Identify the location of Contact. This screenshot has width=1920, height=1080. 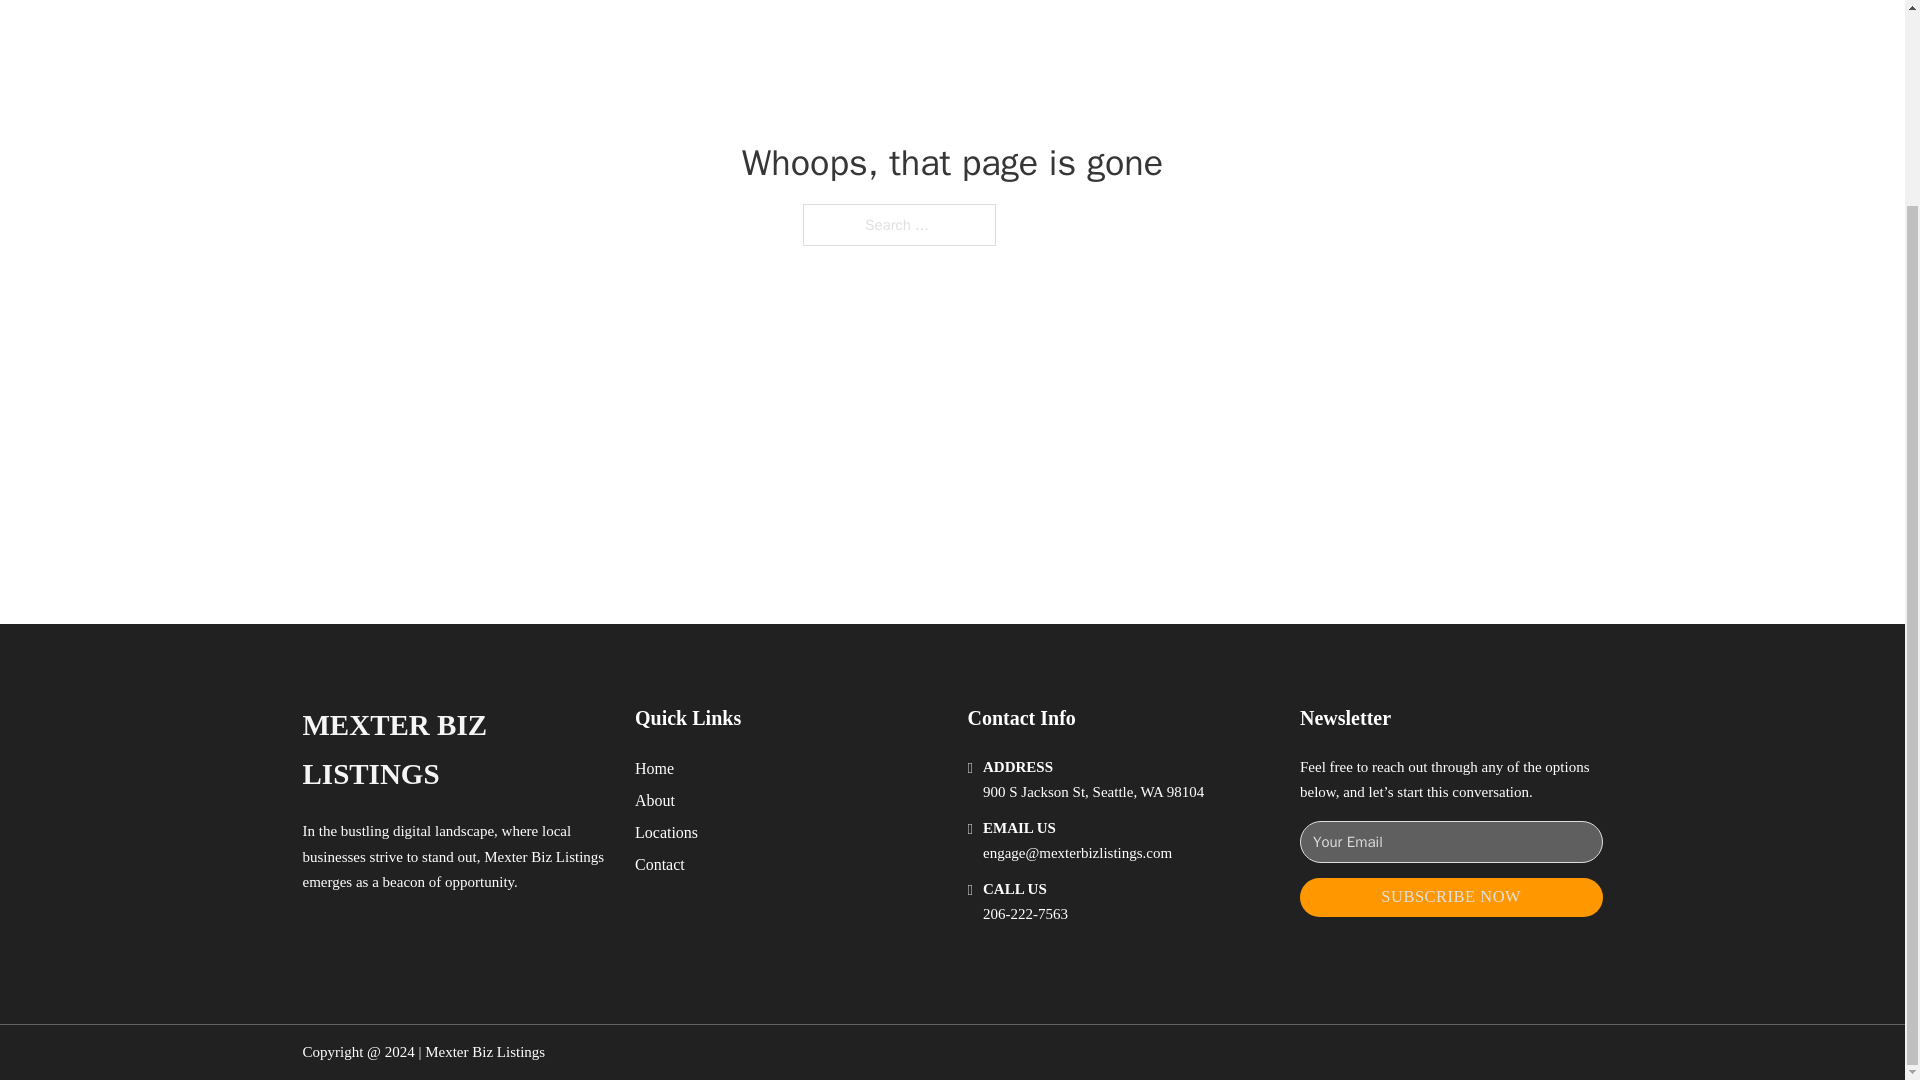
(660, 864).